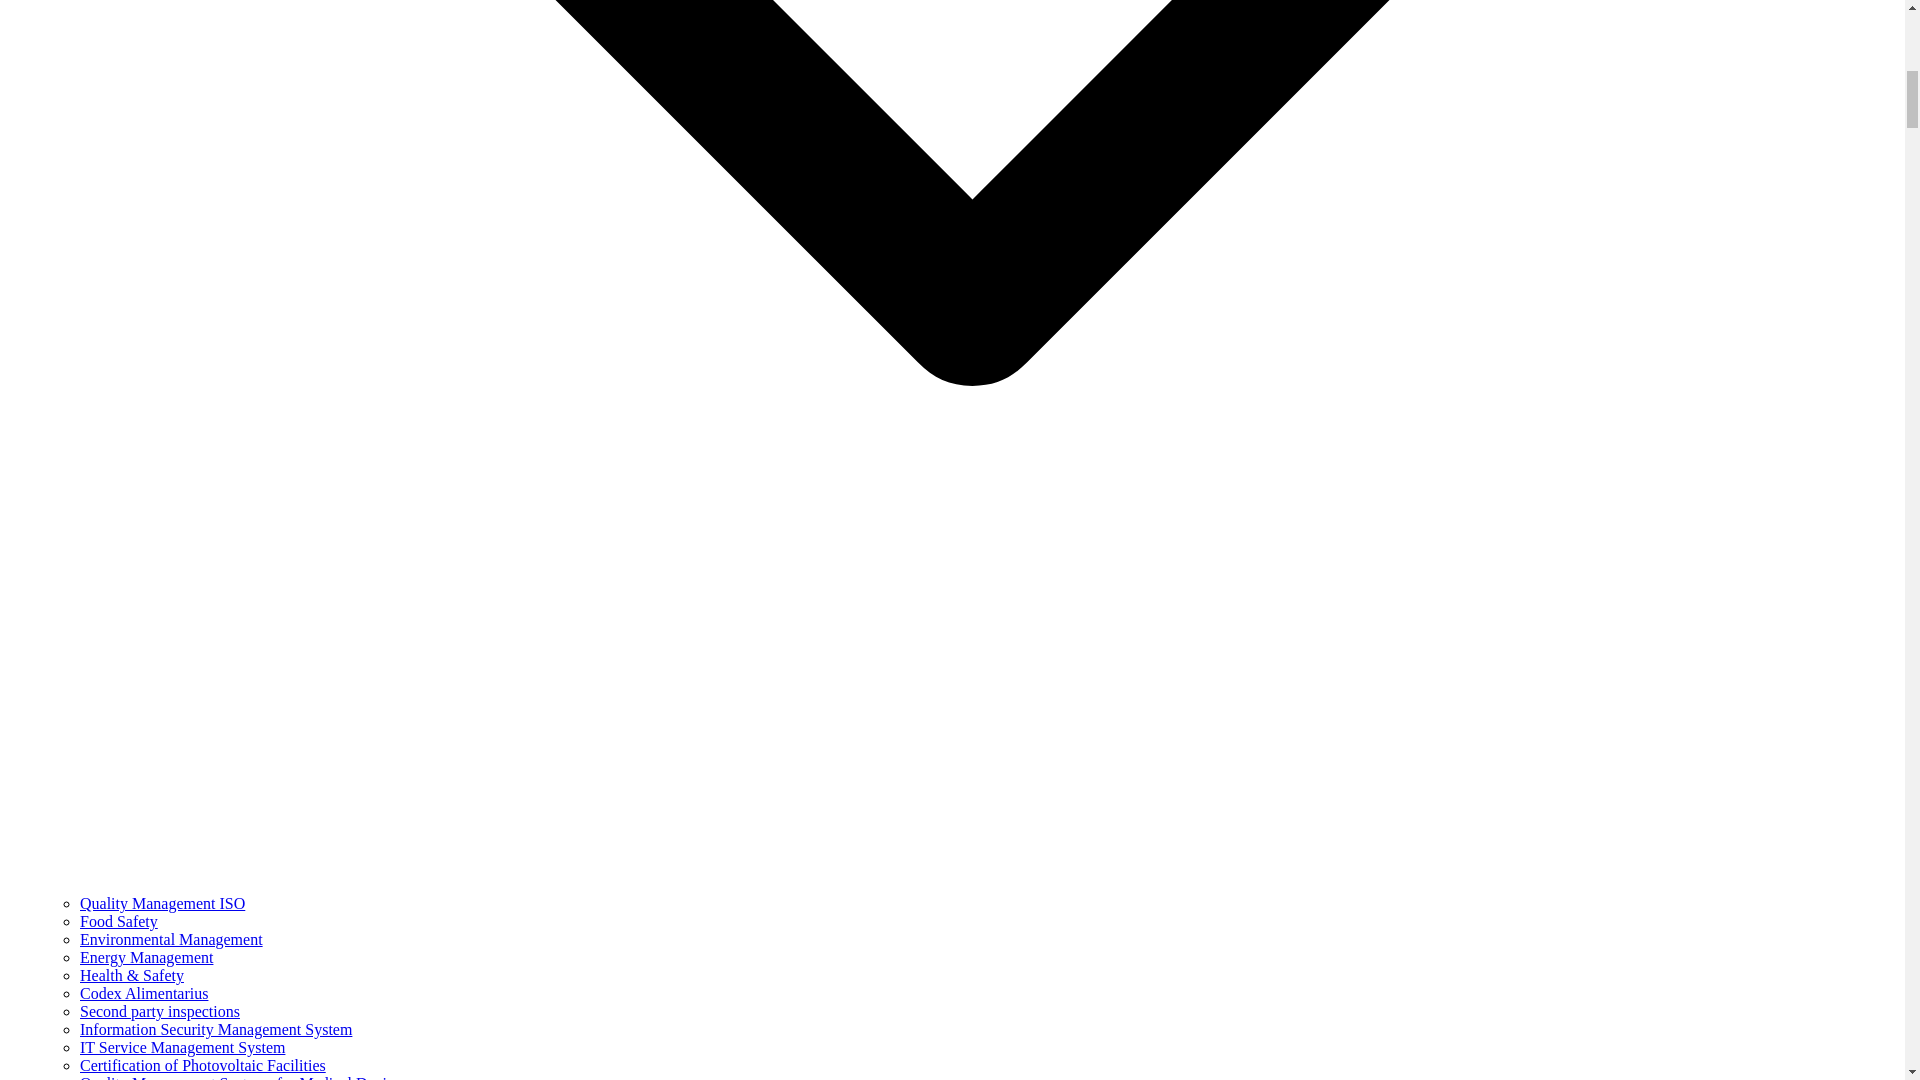 The height and width of the screenshot is (1080, 1920). I want to click on Codex Alimentarius, so click(144, 993).